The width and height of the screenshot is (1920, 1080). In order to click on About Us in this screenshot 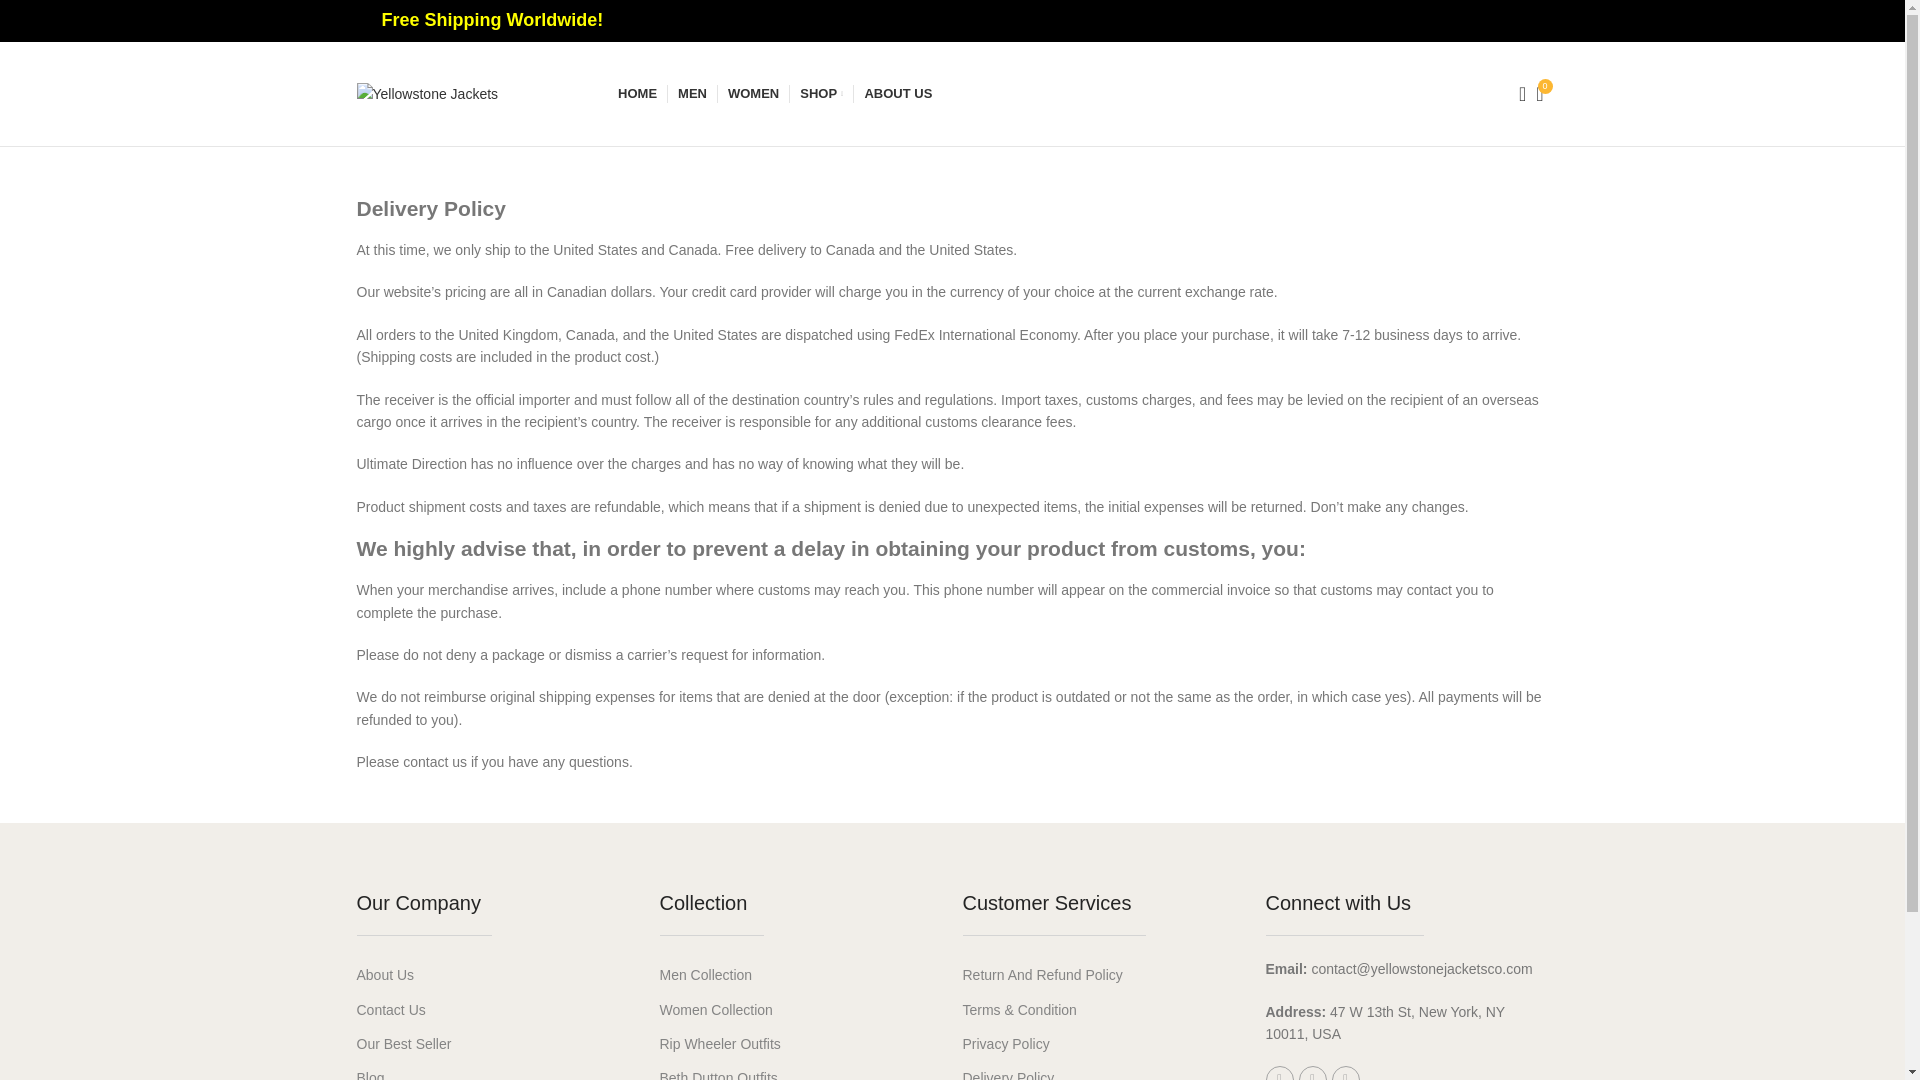, I will do `click(821, 94)`.